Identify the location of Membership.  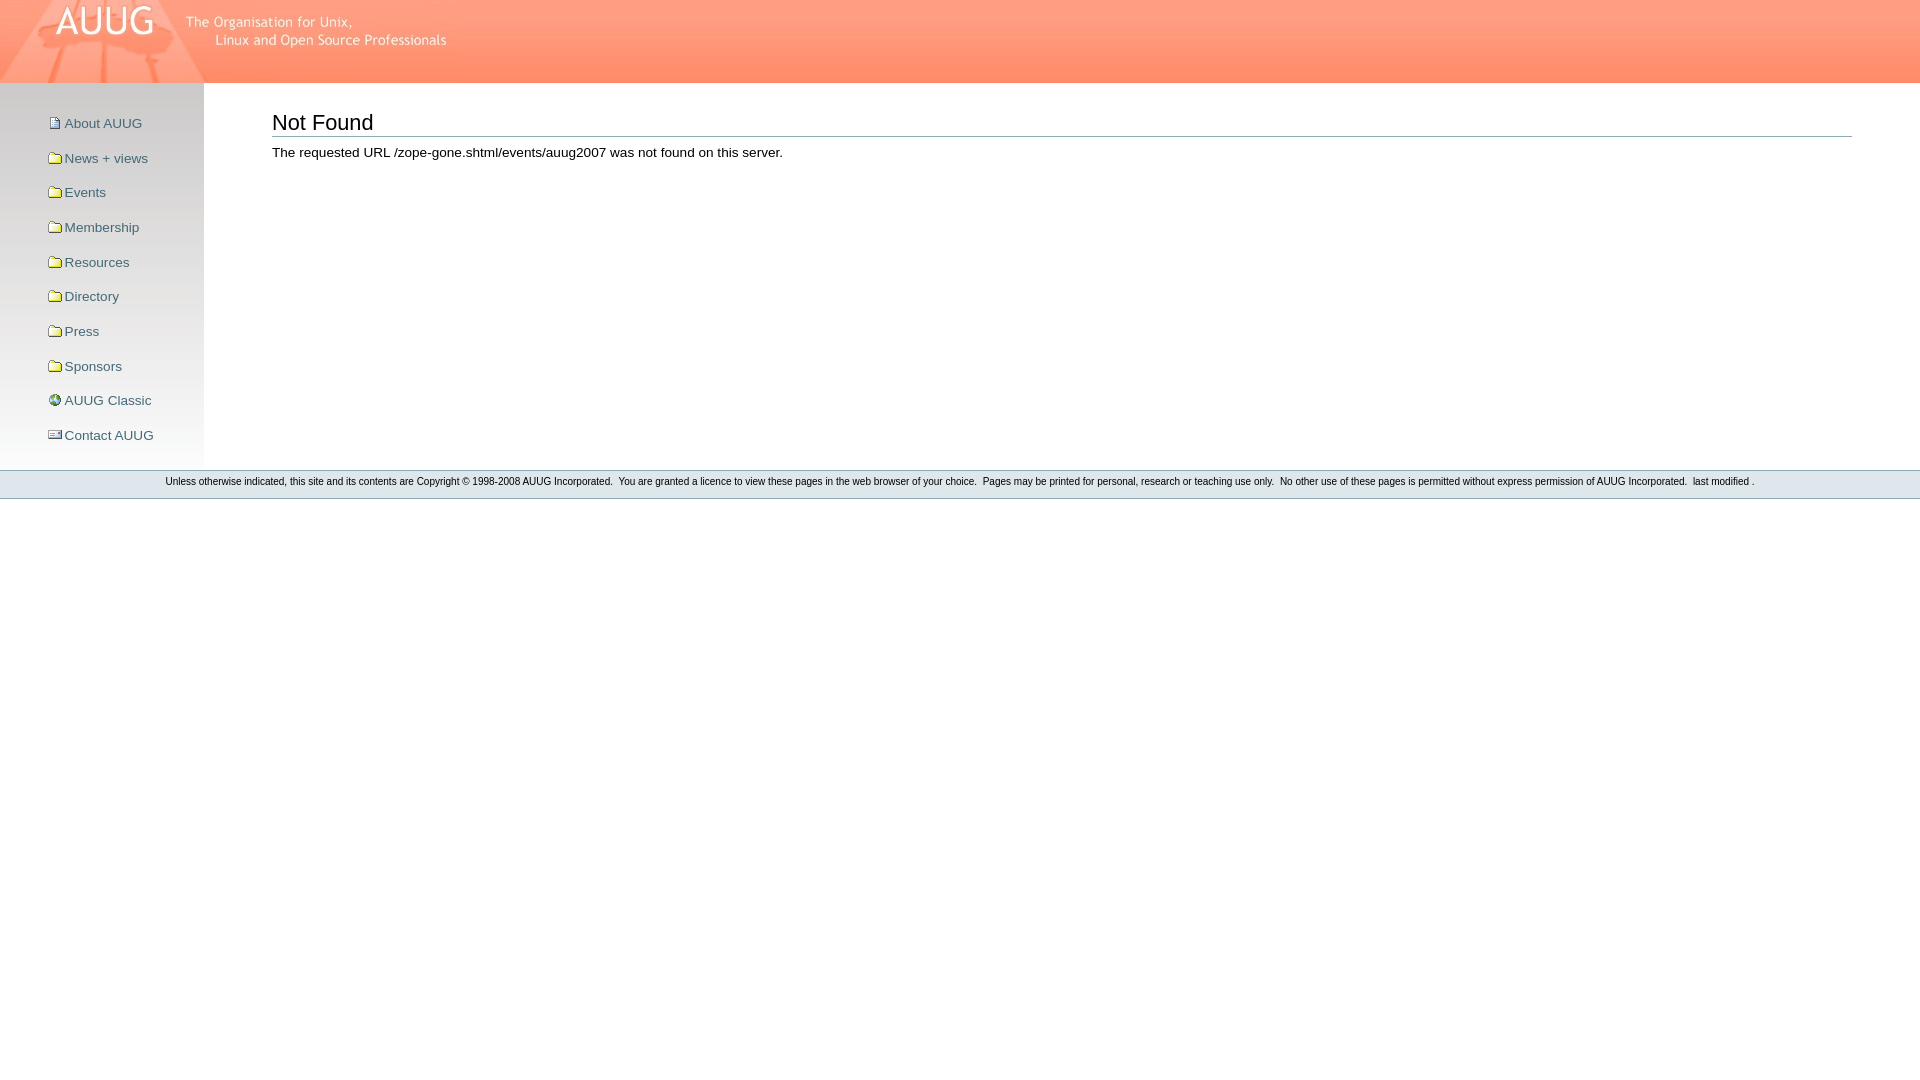
(119, 228).